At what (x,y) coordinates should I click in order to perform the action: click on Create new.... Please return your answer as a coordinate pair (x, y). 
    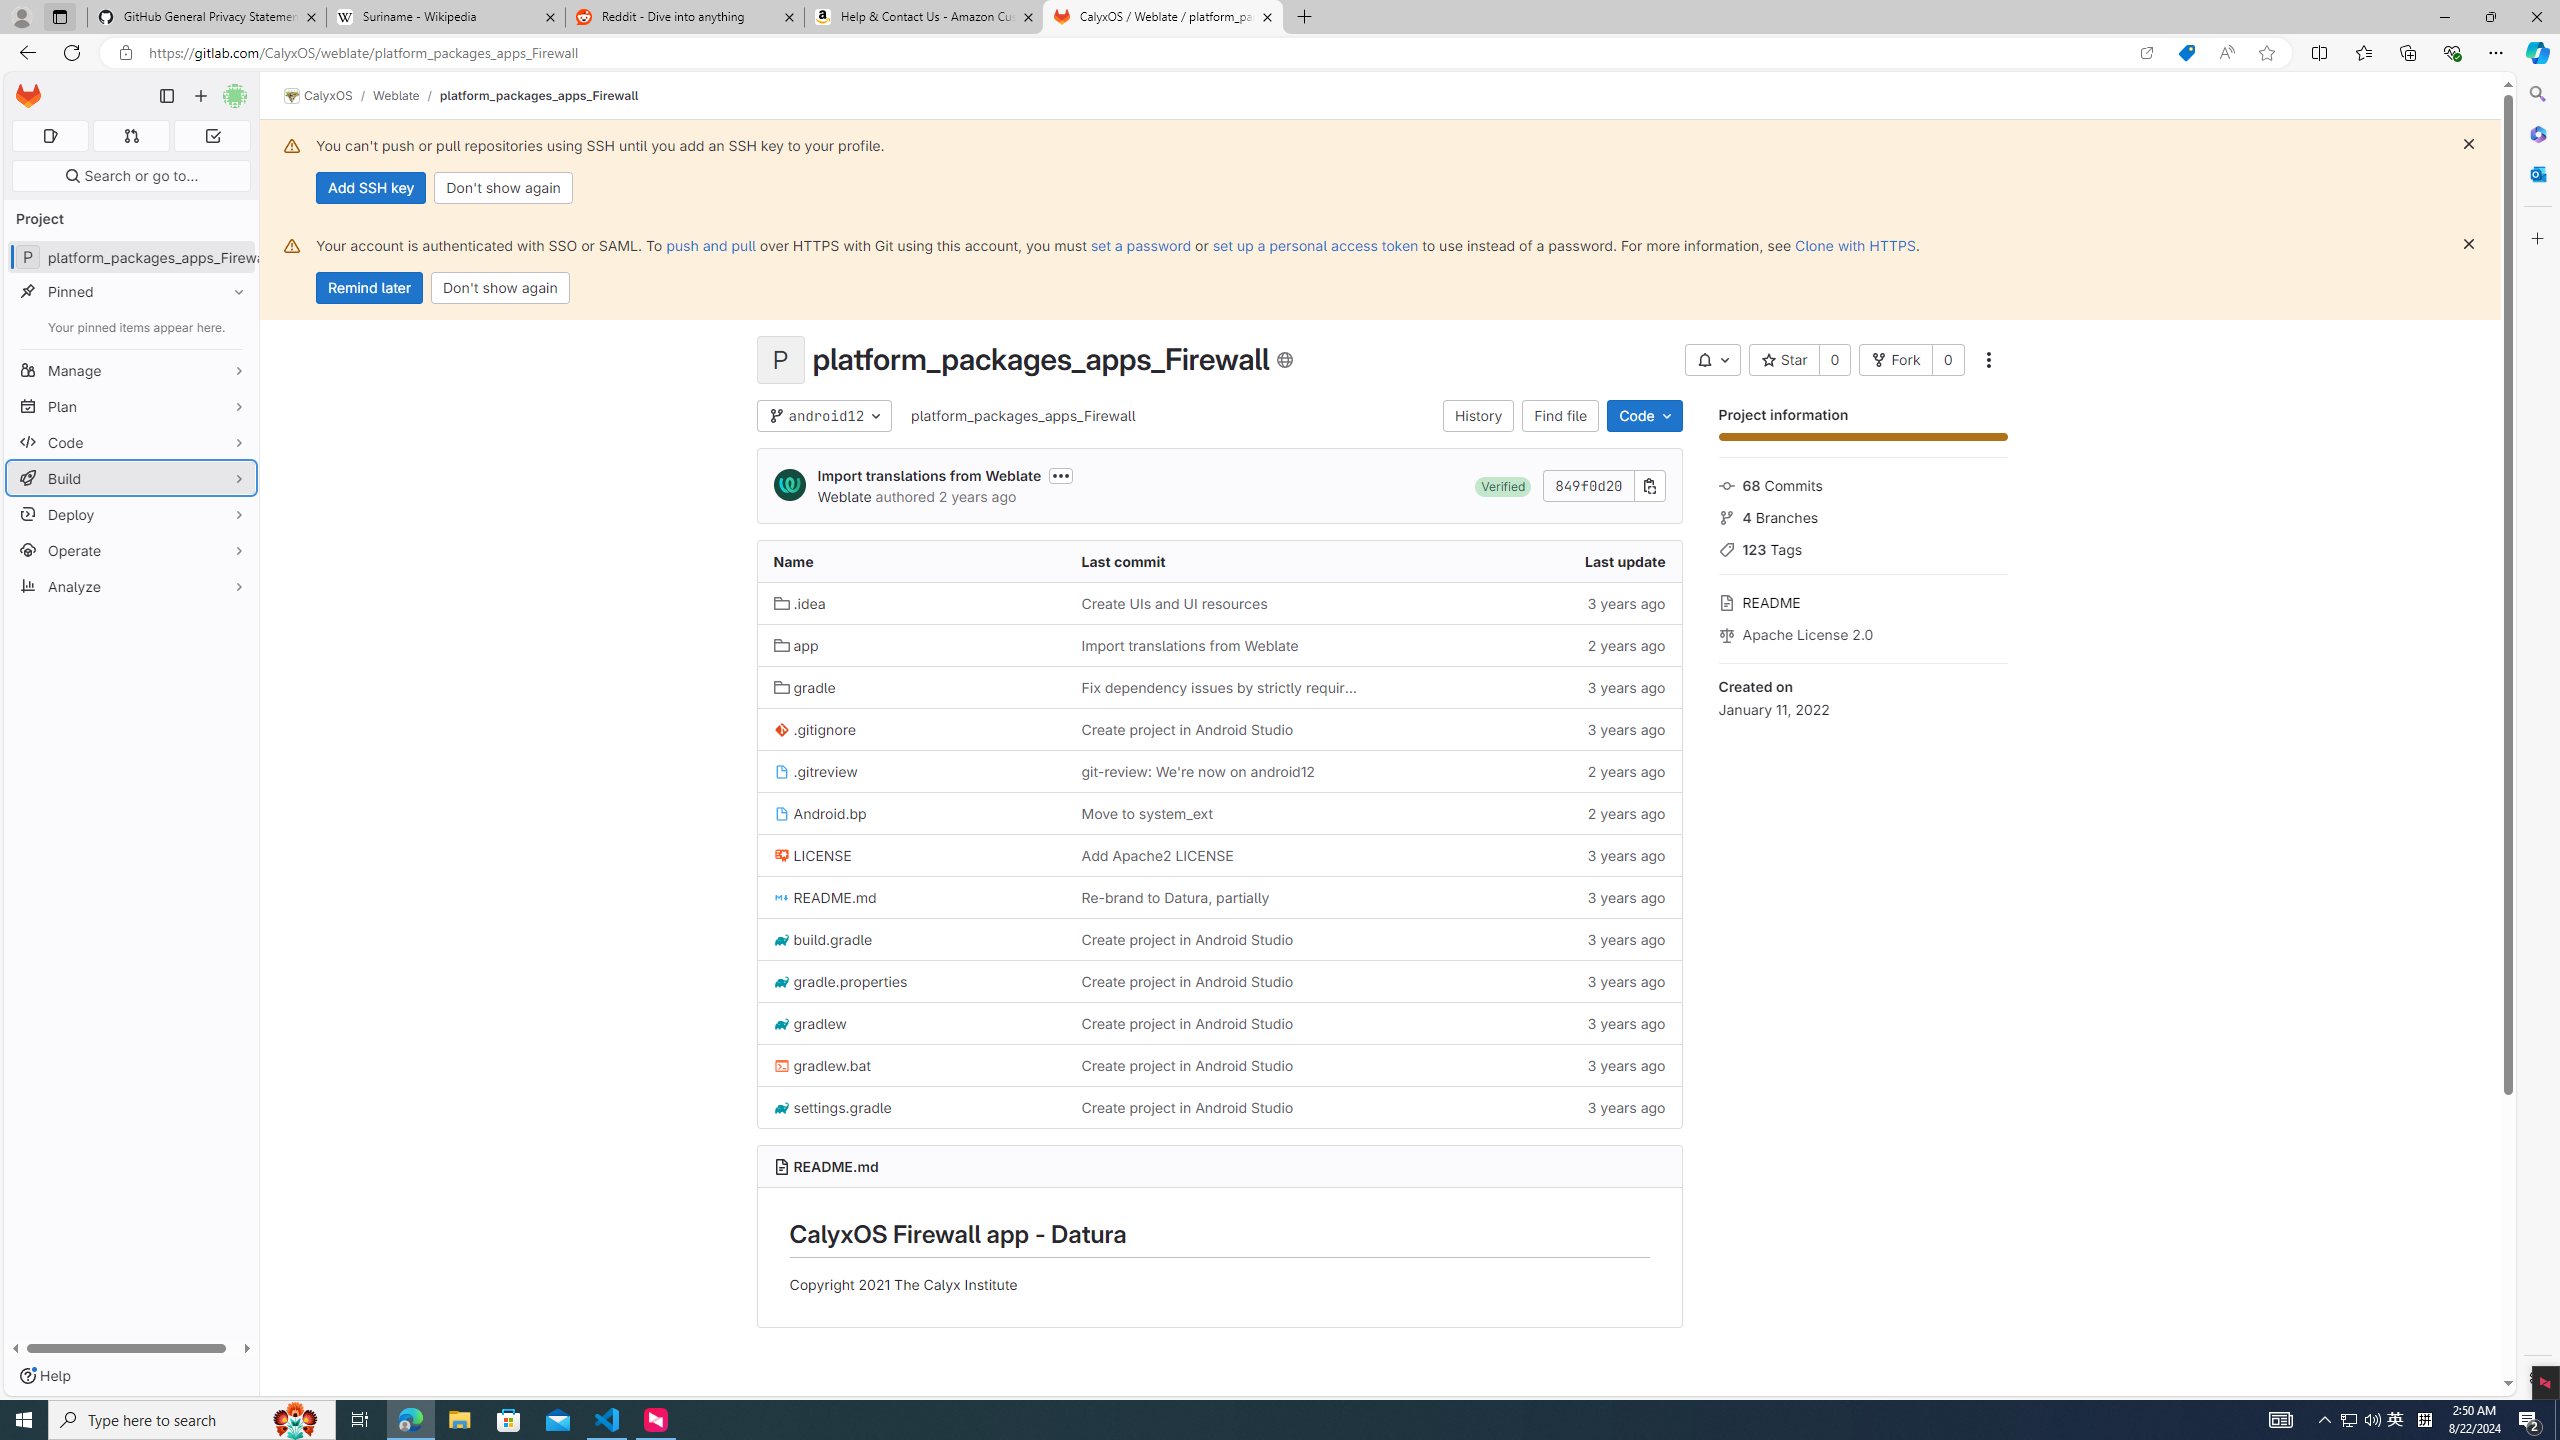
    Looking at the image, I should click on (200, 96).